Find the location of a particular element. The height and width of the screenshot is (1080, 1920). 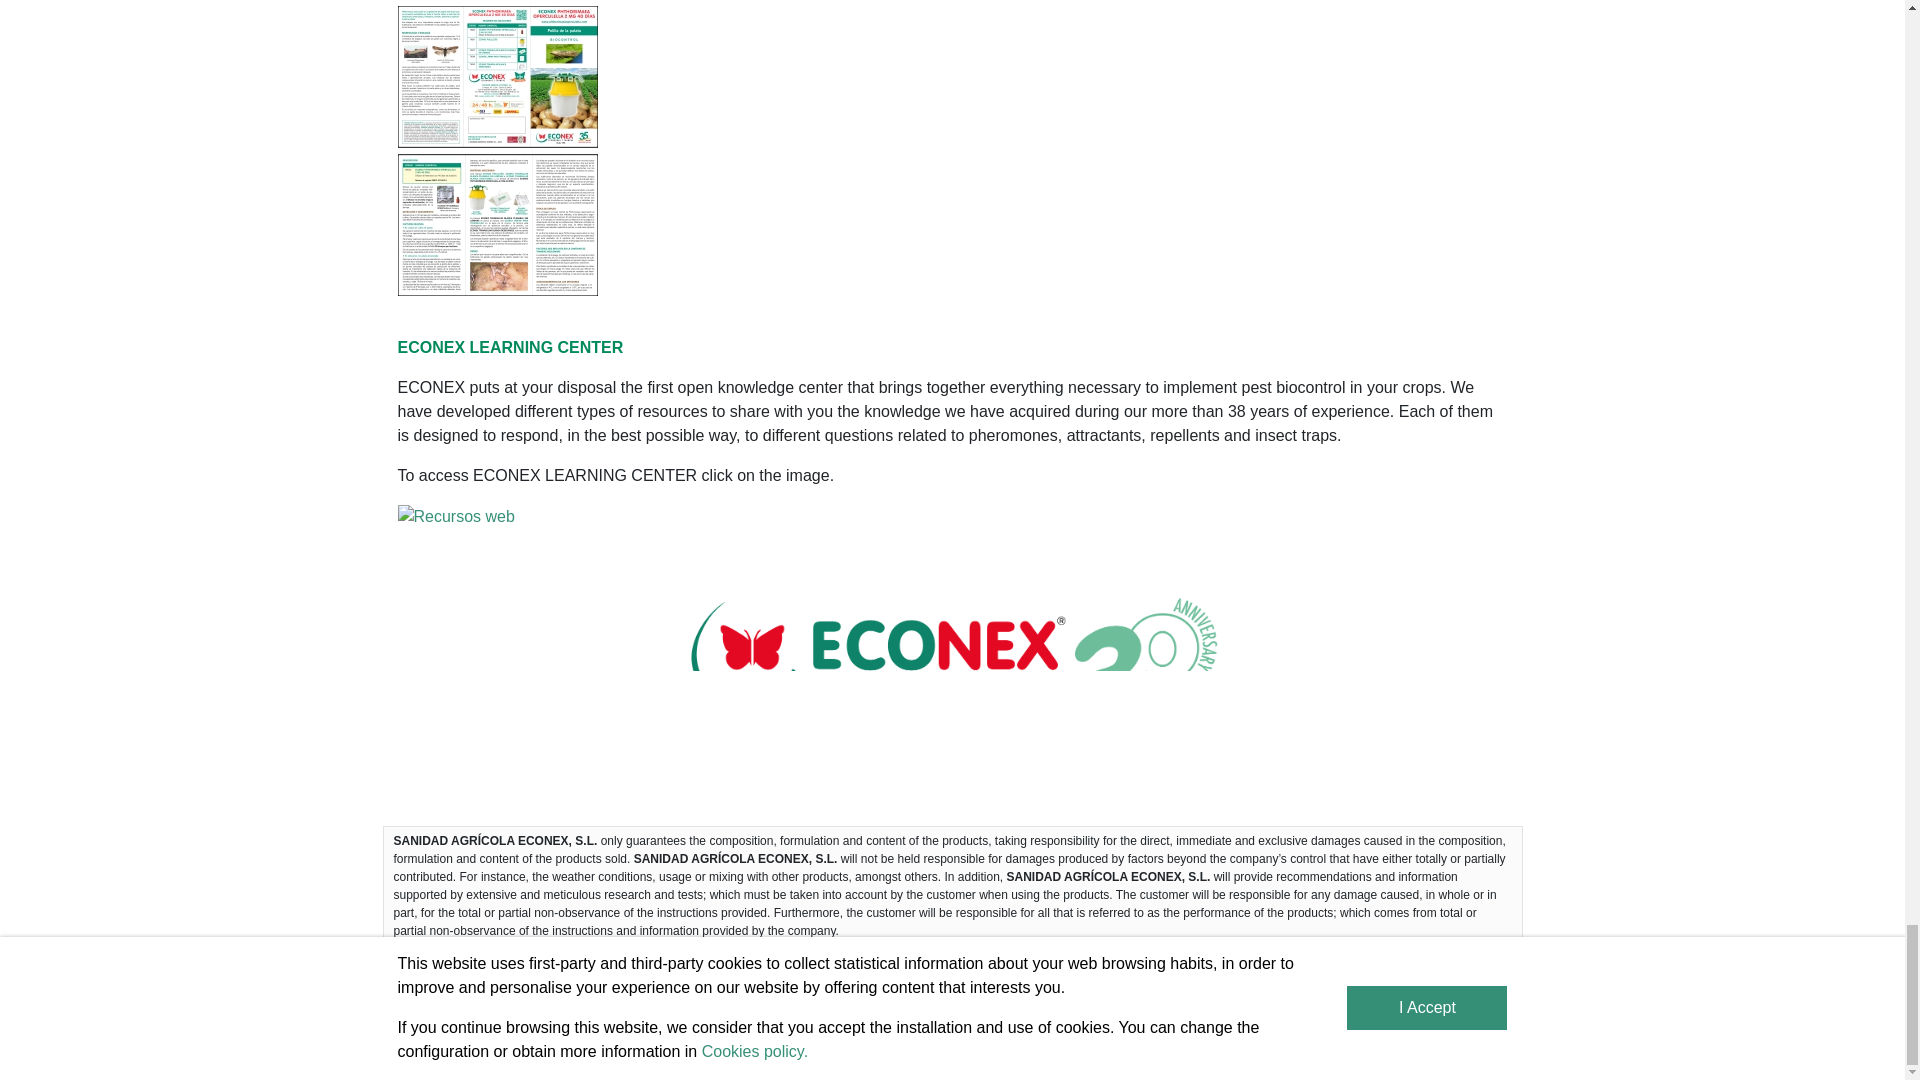

Legal disclaimer is located at coordinates (1124, 968).